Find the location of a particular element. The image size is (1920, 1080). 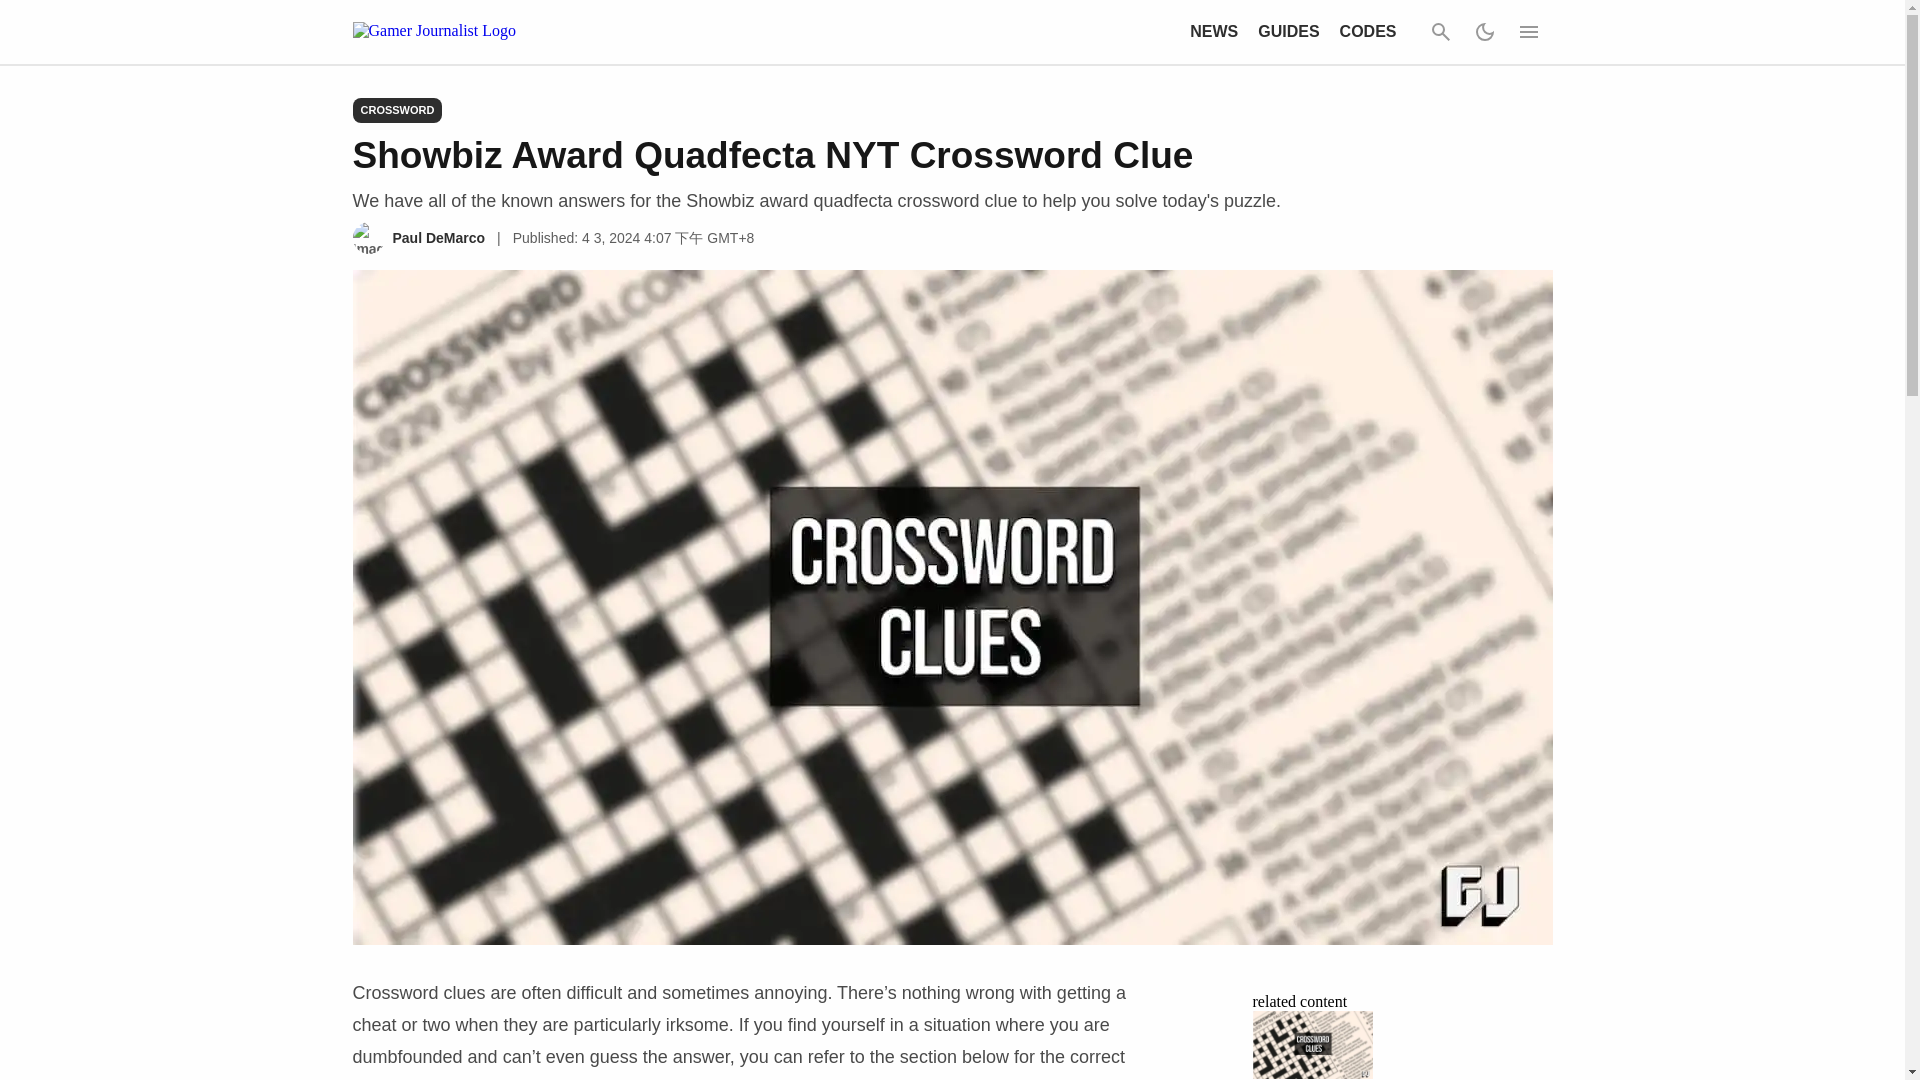

Search is located at coordinates (1440, 31).